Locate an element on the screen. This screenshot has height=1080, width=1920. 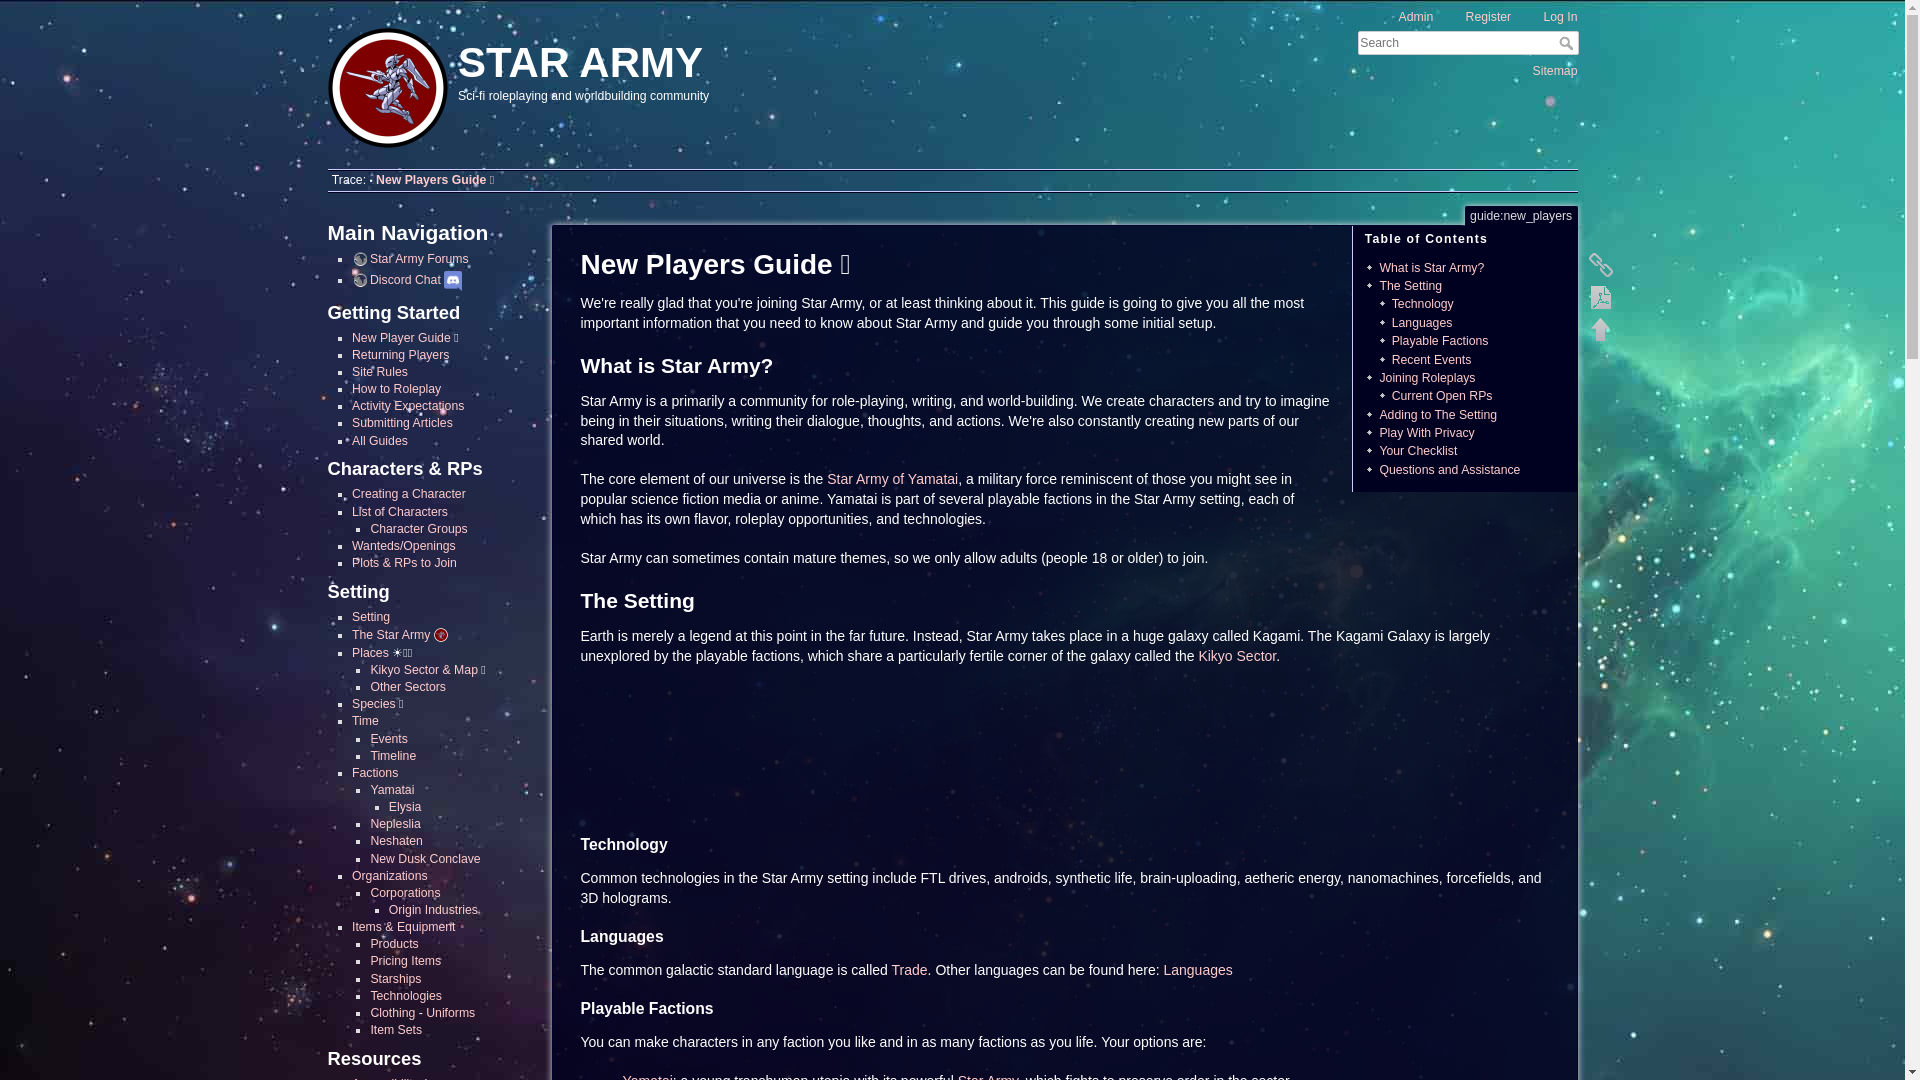
Other Sectors is located at coordinates (408, 687).